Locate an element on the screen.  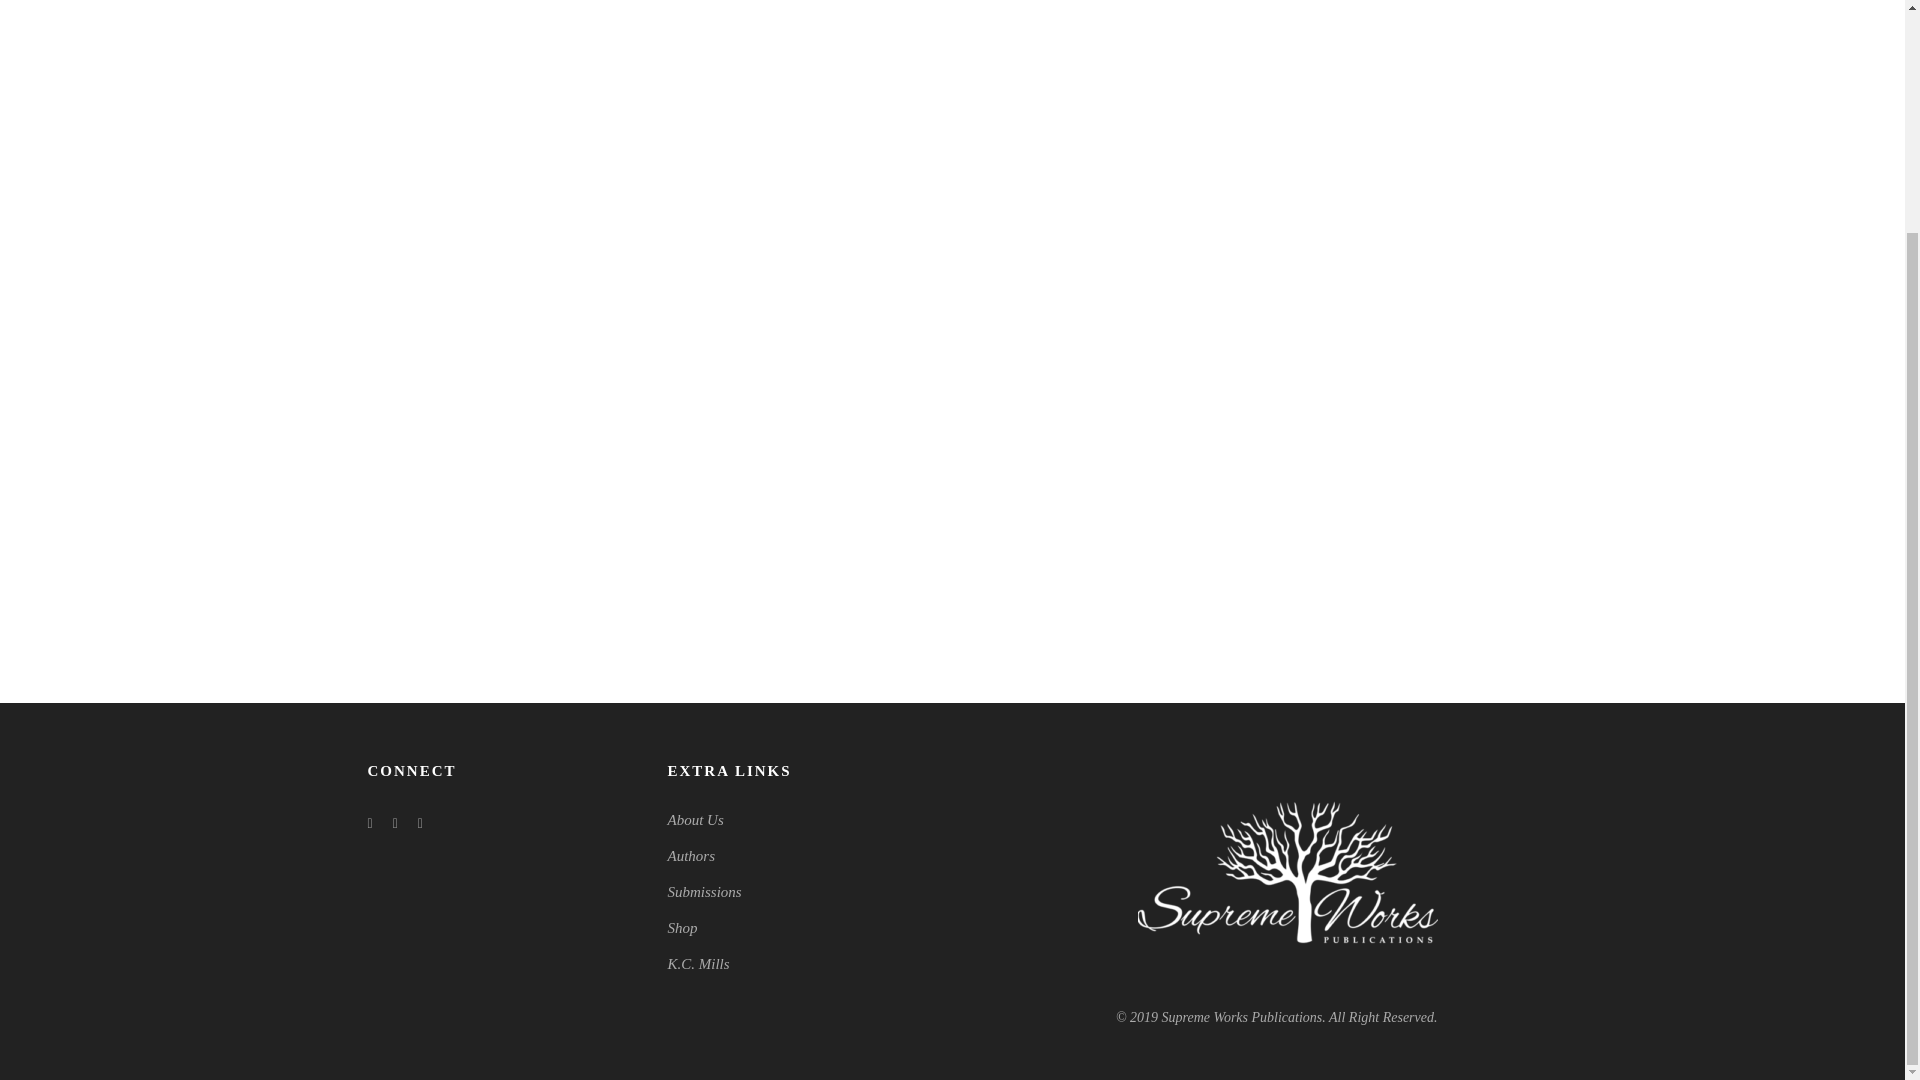
About Us is located at coordinates (696, 820).